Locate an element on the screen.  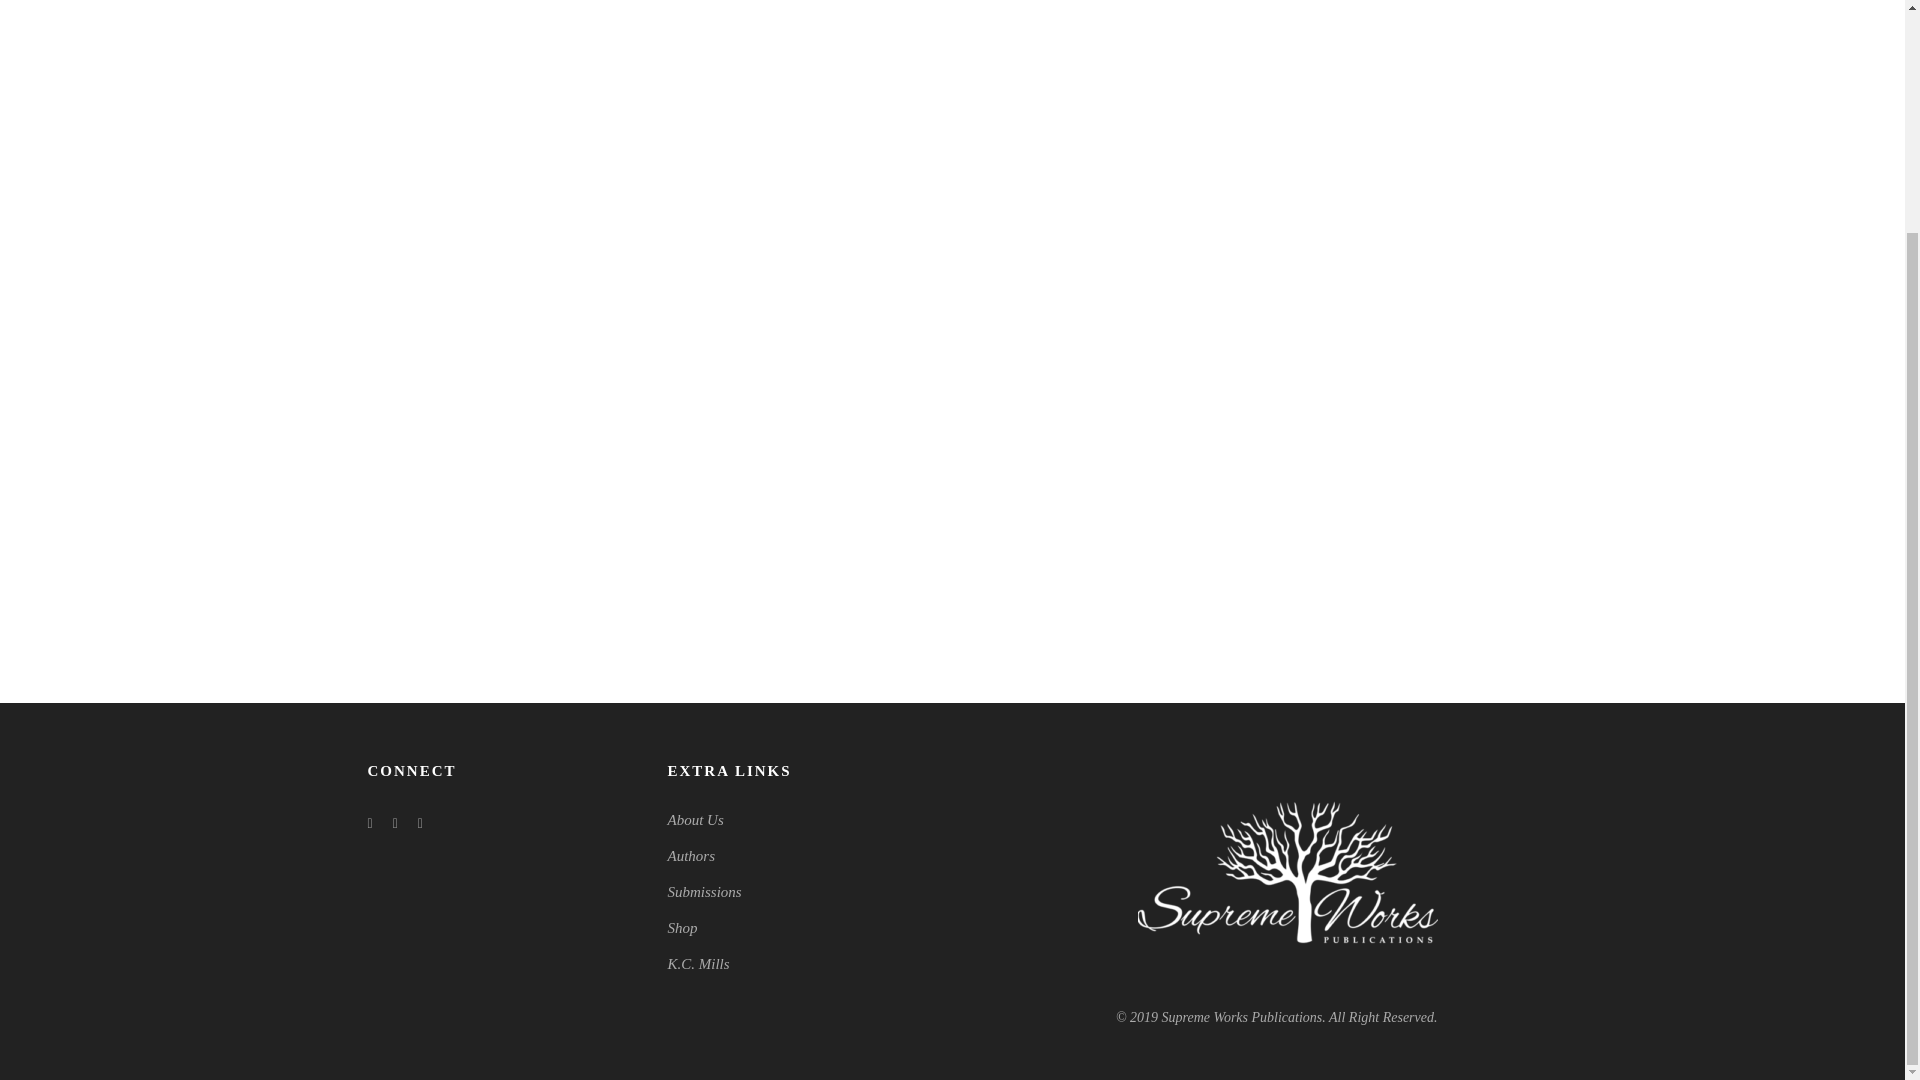
About Us is located at coordinates (696, 820).